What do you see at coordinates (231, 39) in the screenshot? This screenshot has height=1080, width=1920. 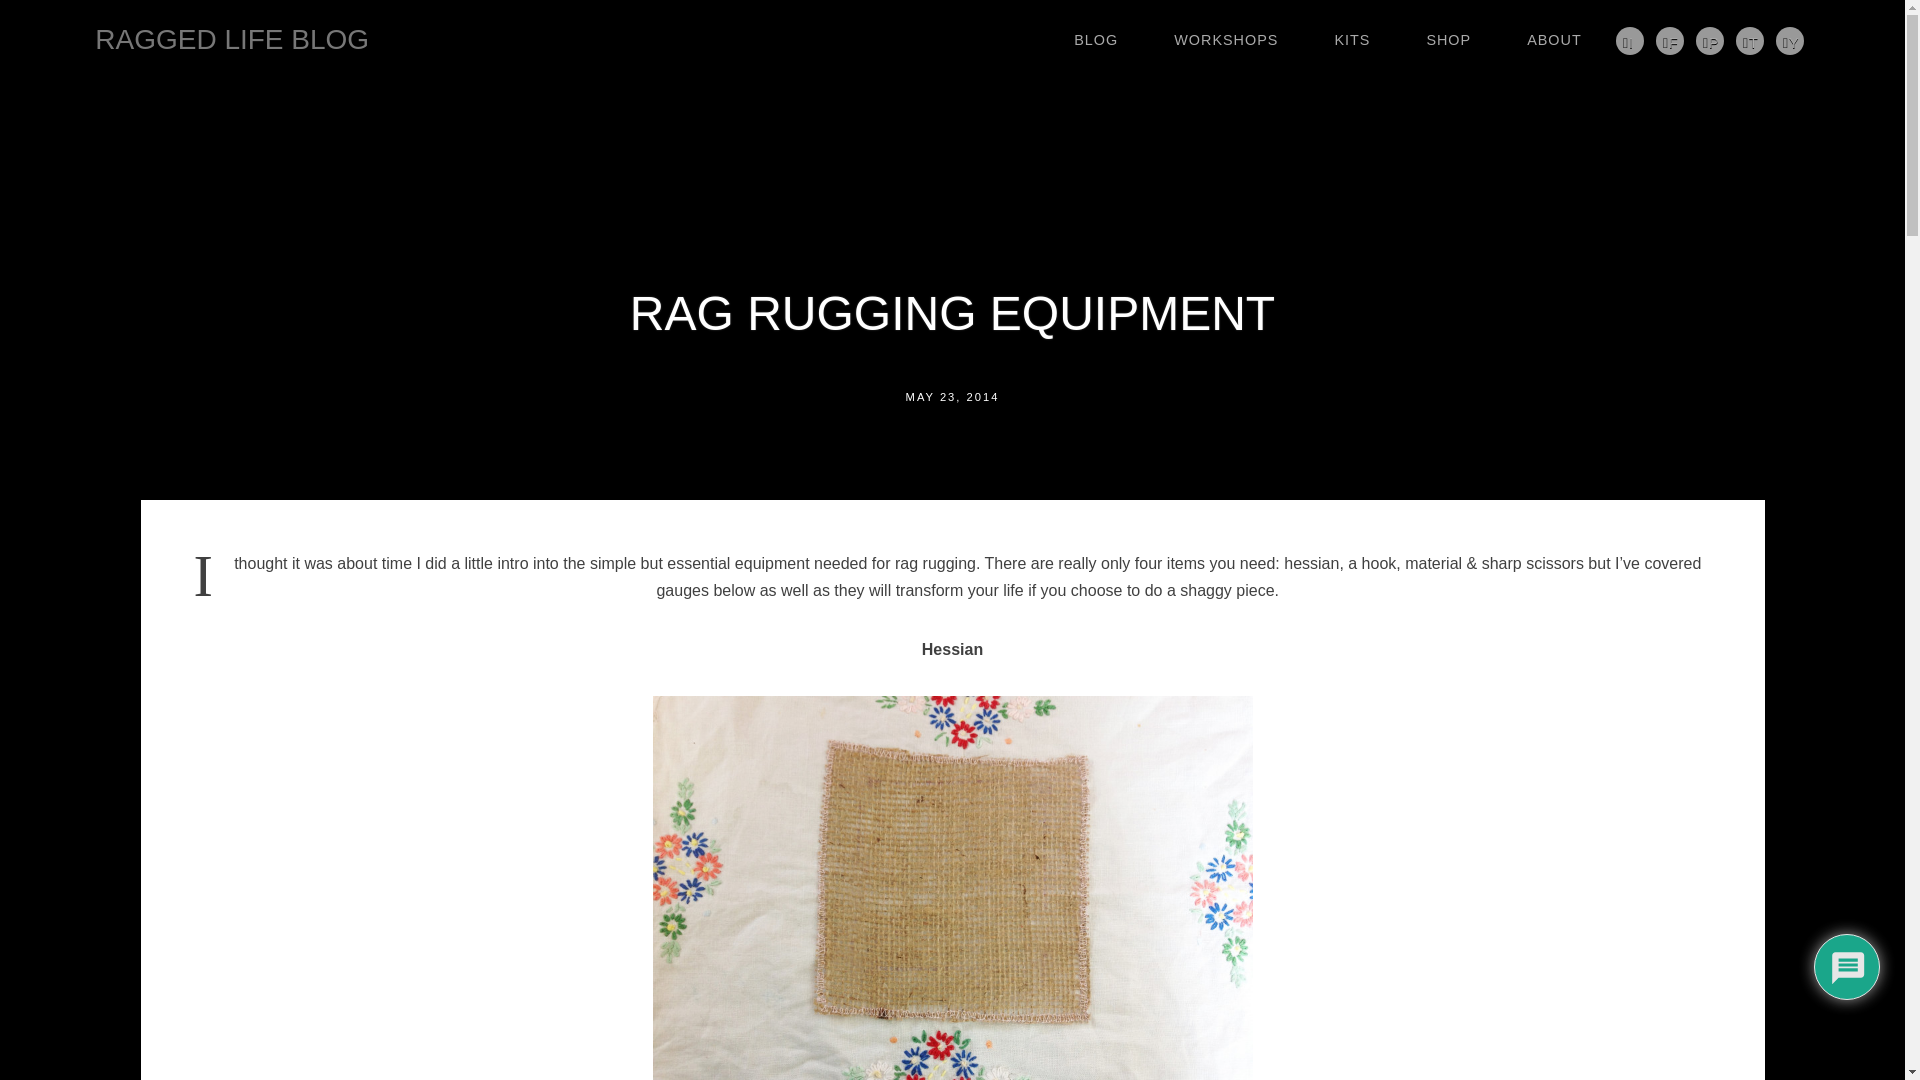 I see `RAGGED LIFE BLOG` at bounding box center [231, 39].